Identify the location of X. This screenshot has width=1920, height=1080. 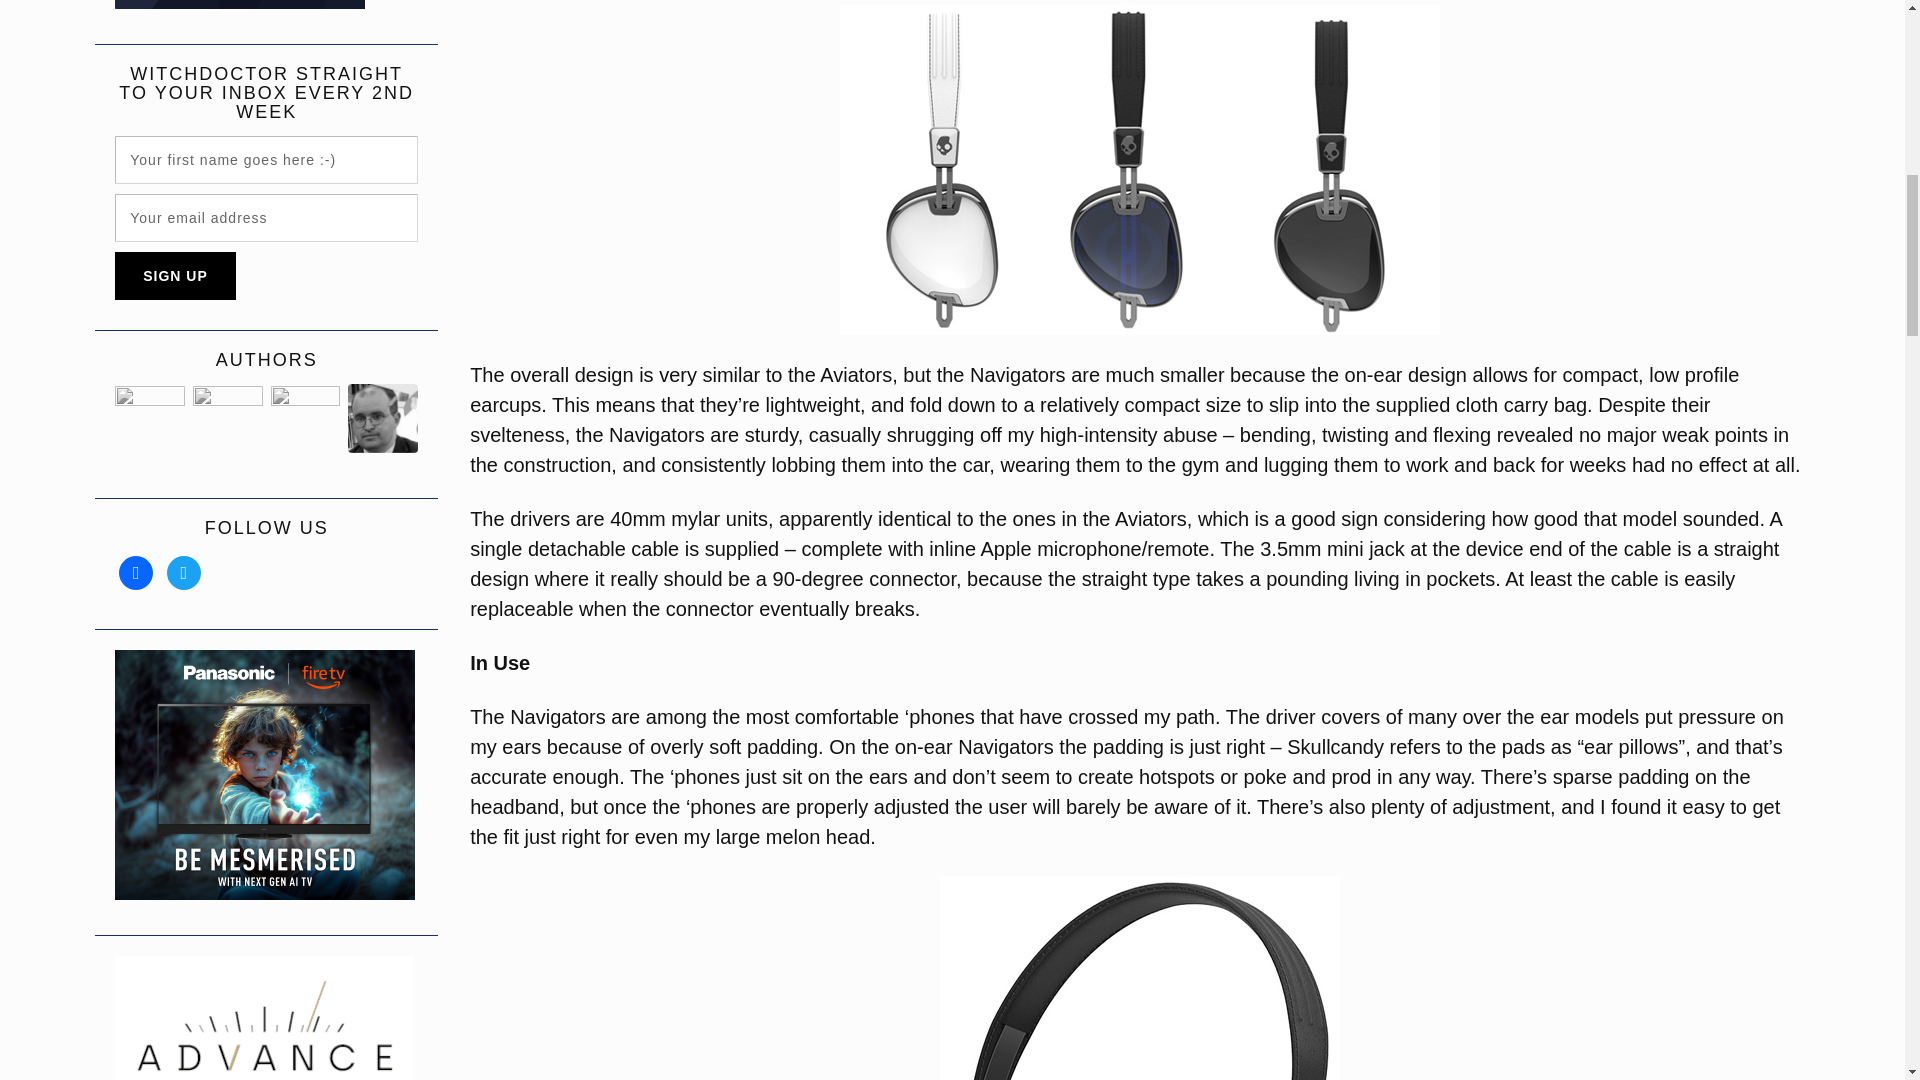
(184, 572).